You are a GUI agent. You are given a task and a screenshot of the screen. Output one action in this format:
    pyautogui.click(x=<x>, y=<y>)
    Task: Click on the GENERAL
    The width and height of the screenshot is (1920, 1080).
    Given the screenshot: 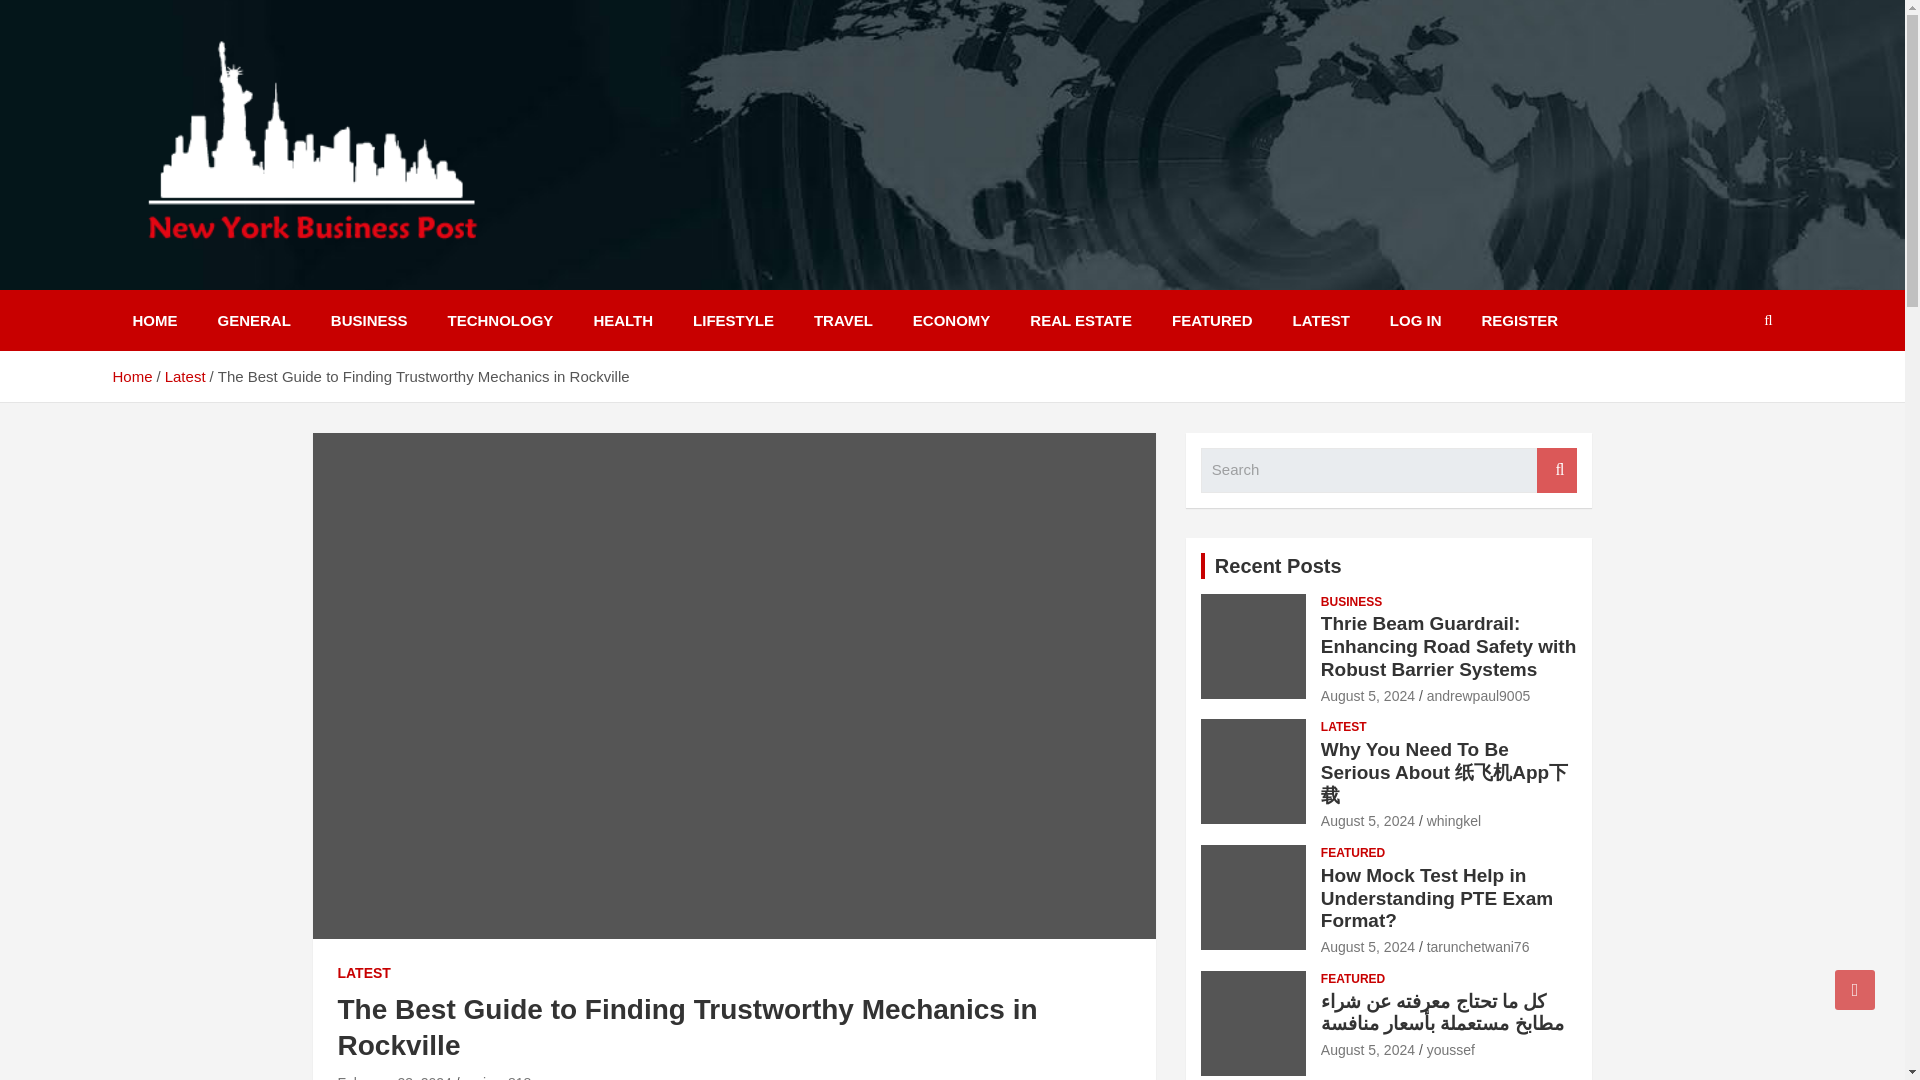 What is the action you would take?
    pyautogui.click(x=254, y=320)
    